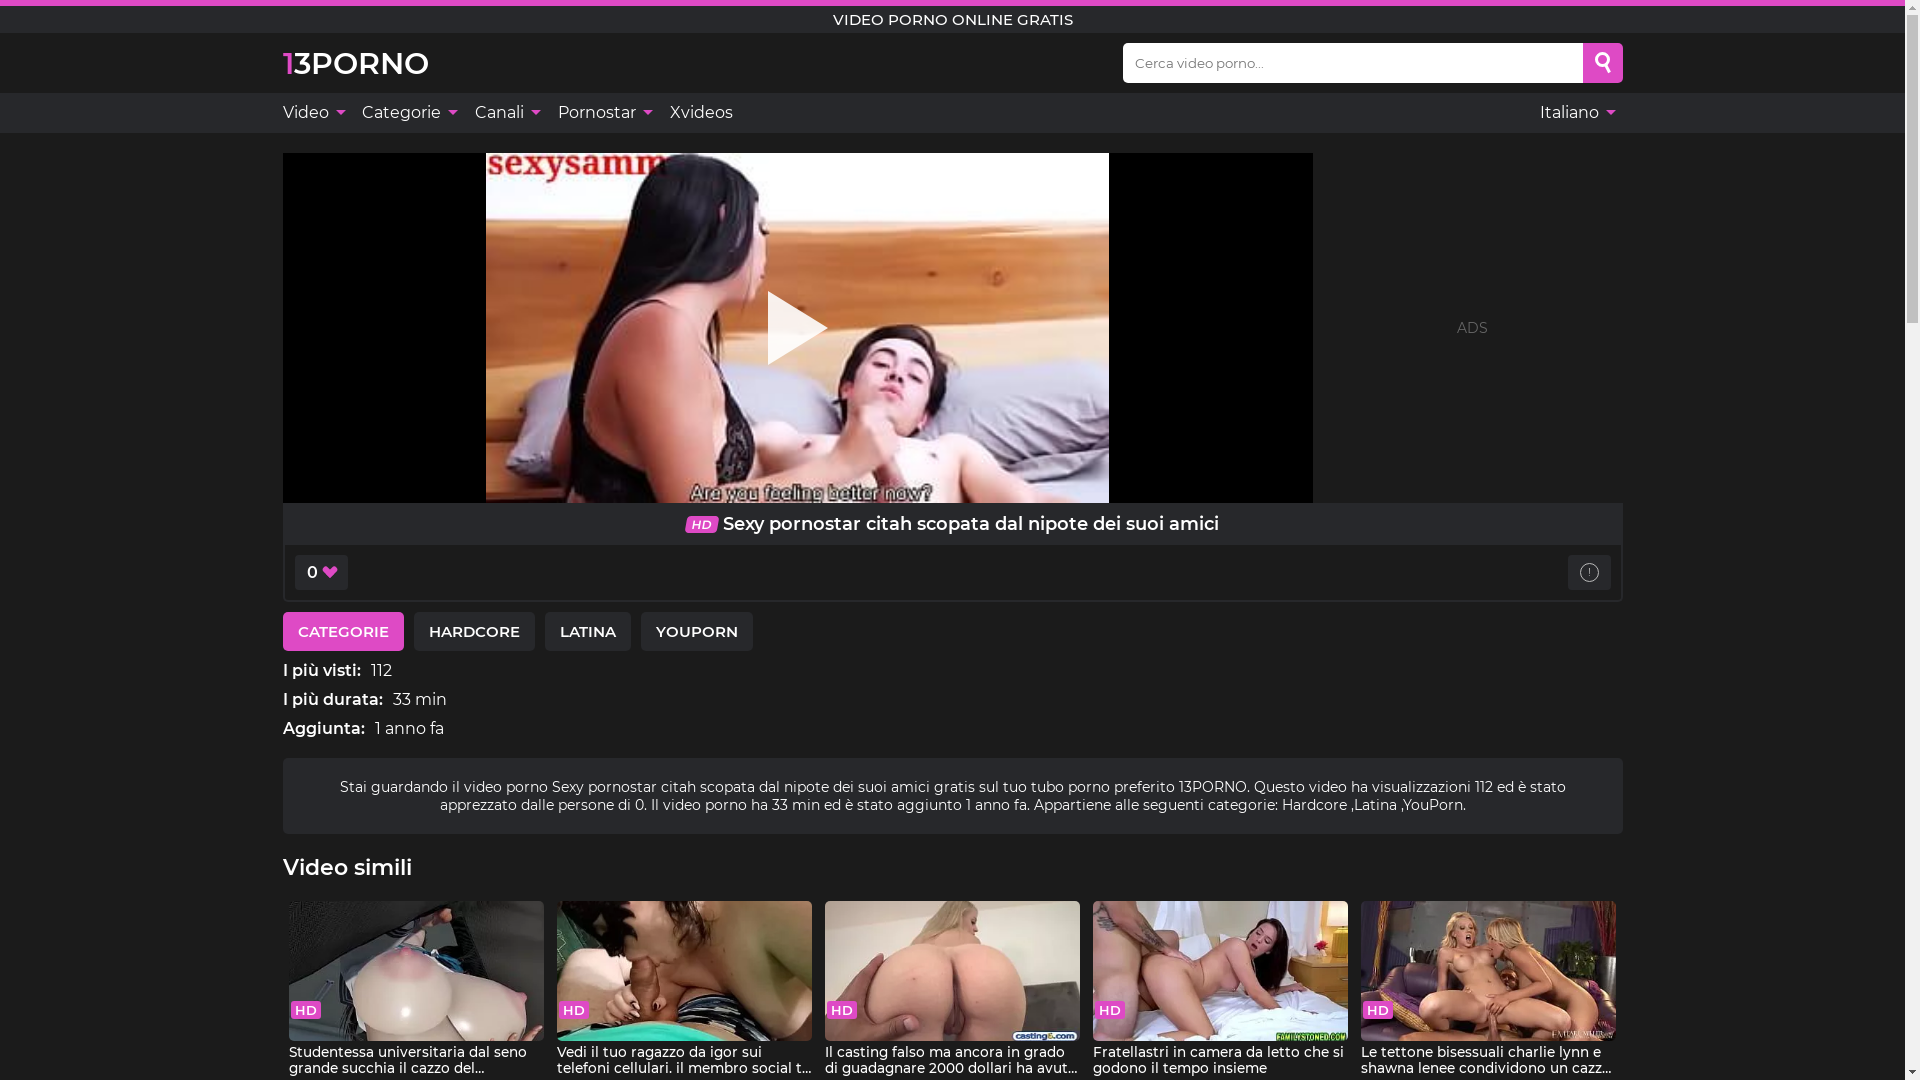 The width and height of the screenshot is (1920, 1080). What do you see at coordinates (701, 113) in the screenshot?
I see `Xvideos` at bounding box center [701, 113].